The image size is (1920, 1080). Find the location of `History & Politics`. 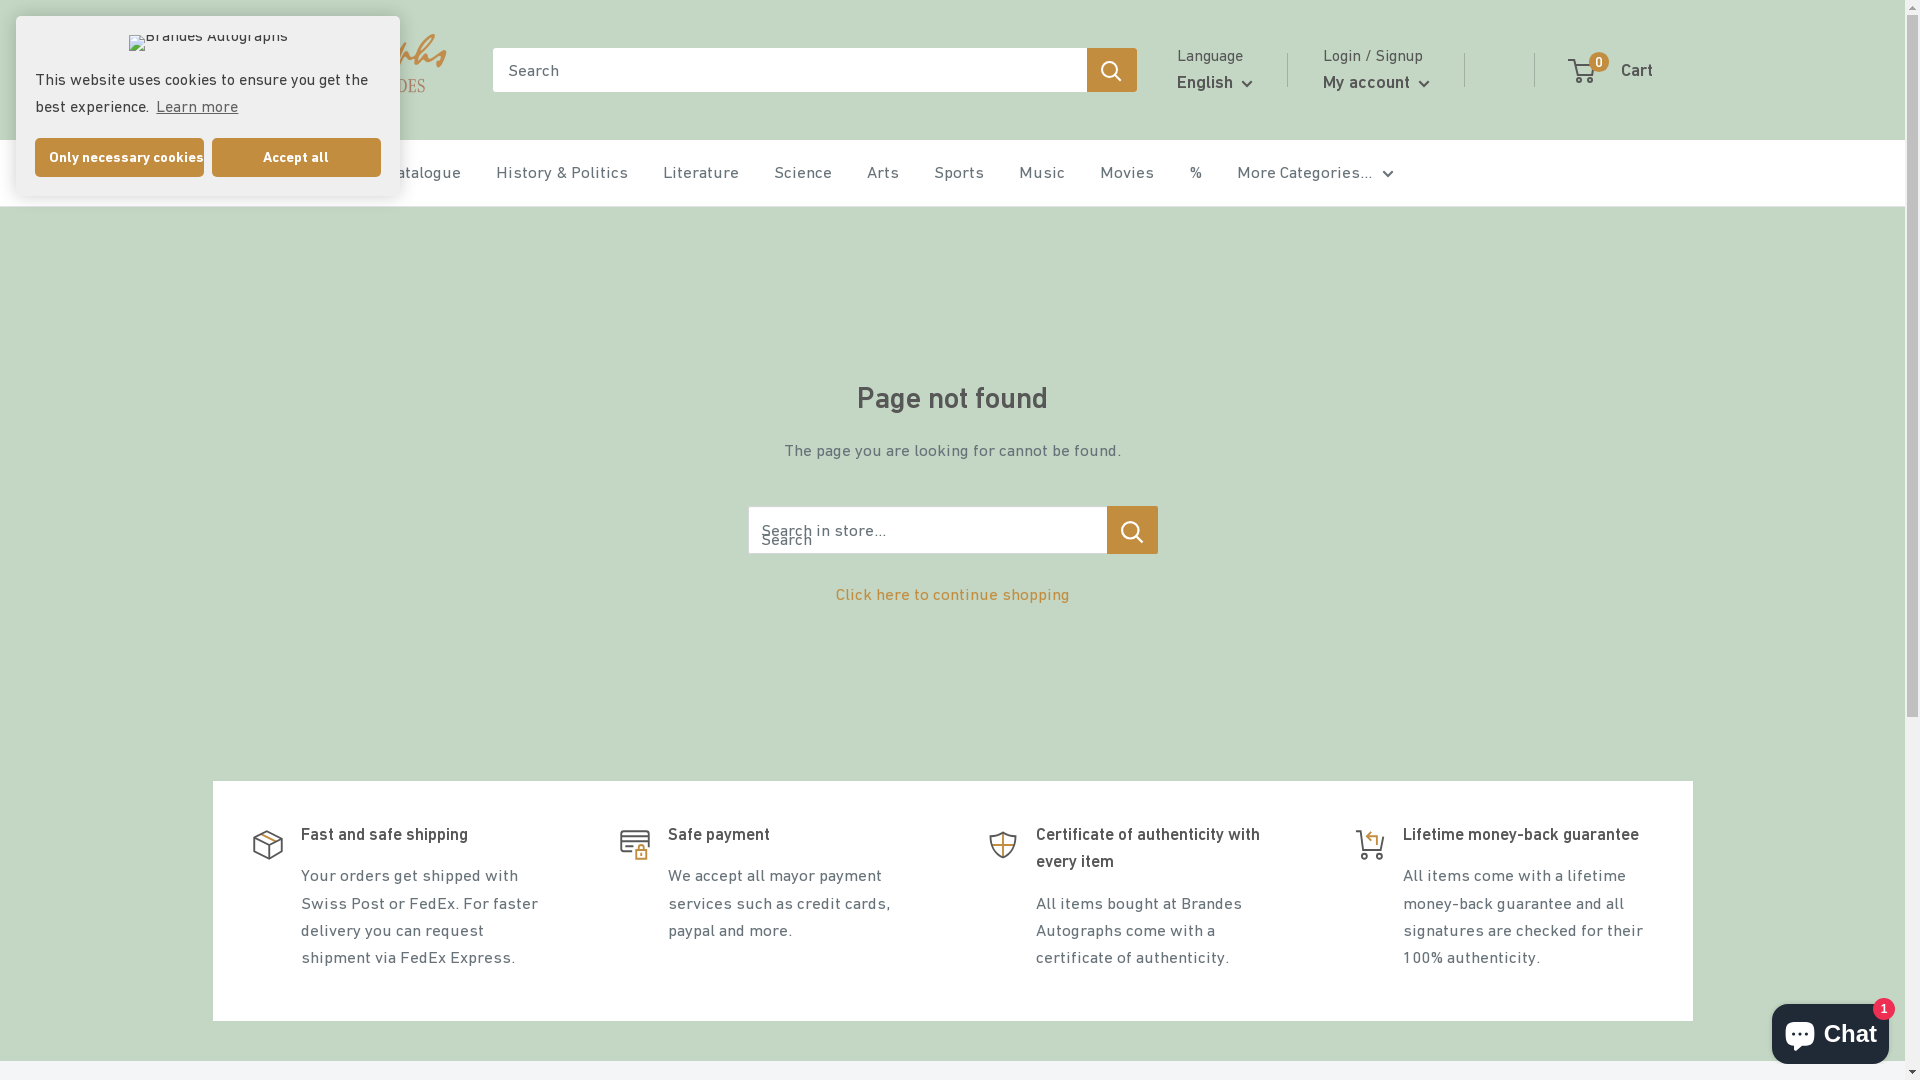

History & Politics is located at coordinates (562, 173).